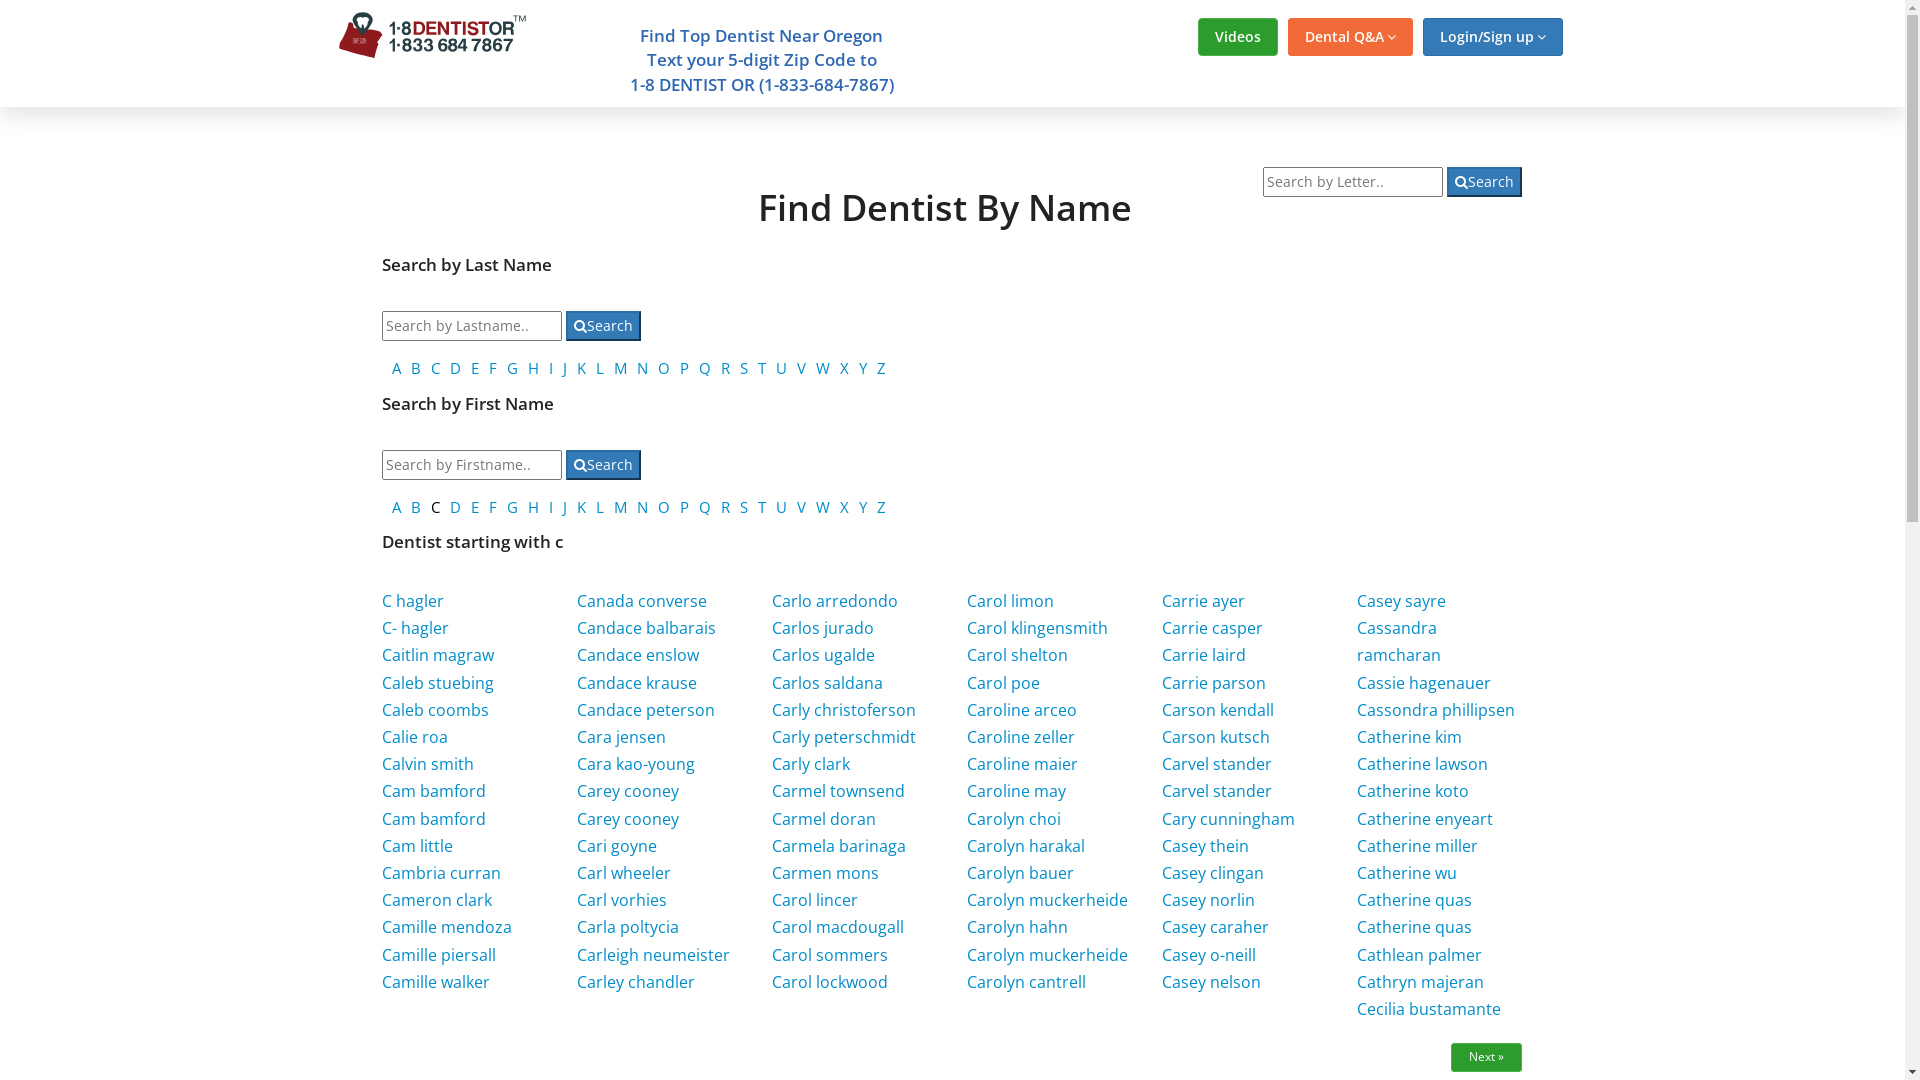 The height and width of the screenshot is (1080, 1920). I want to click on L, so click(600, 507).